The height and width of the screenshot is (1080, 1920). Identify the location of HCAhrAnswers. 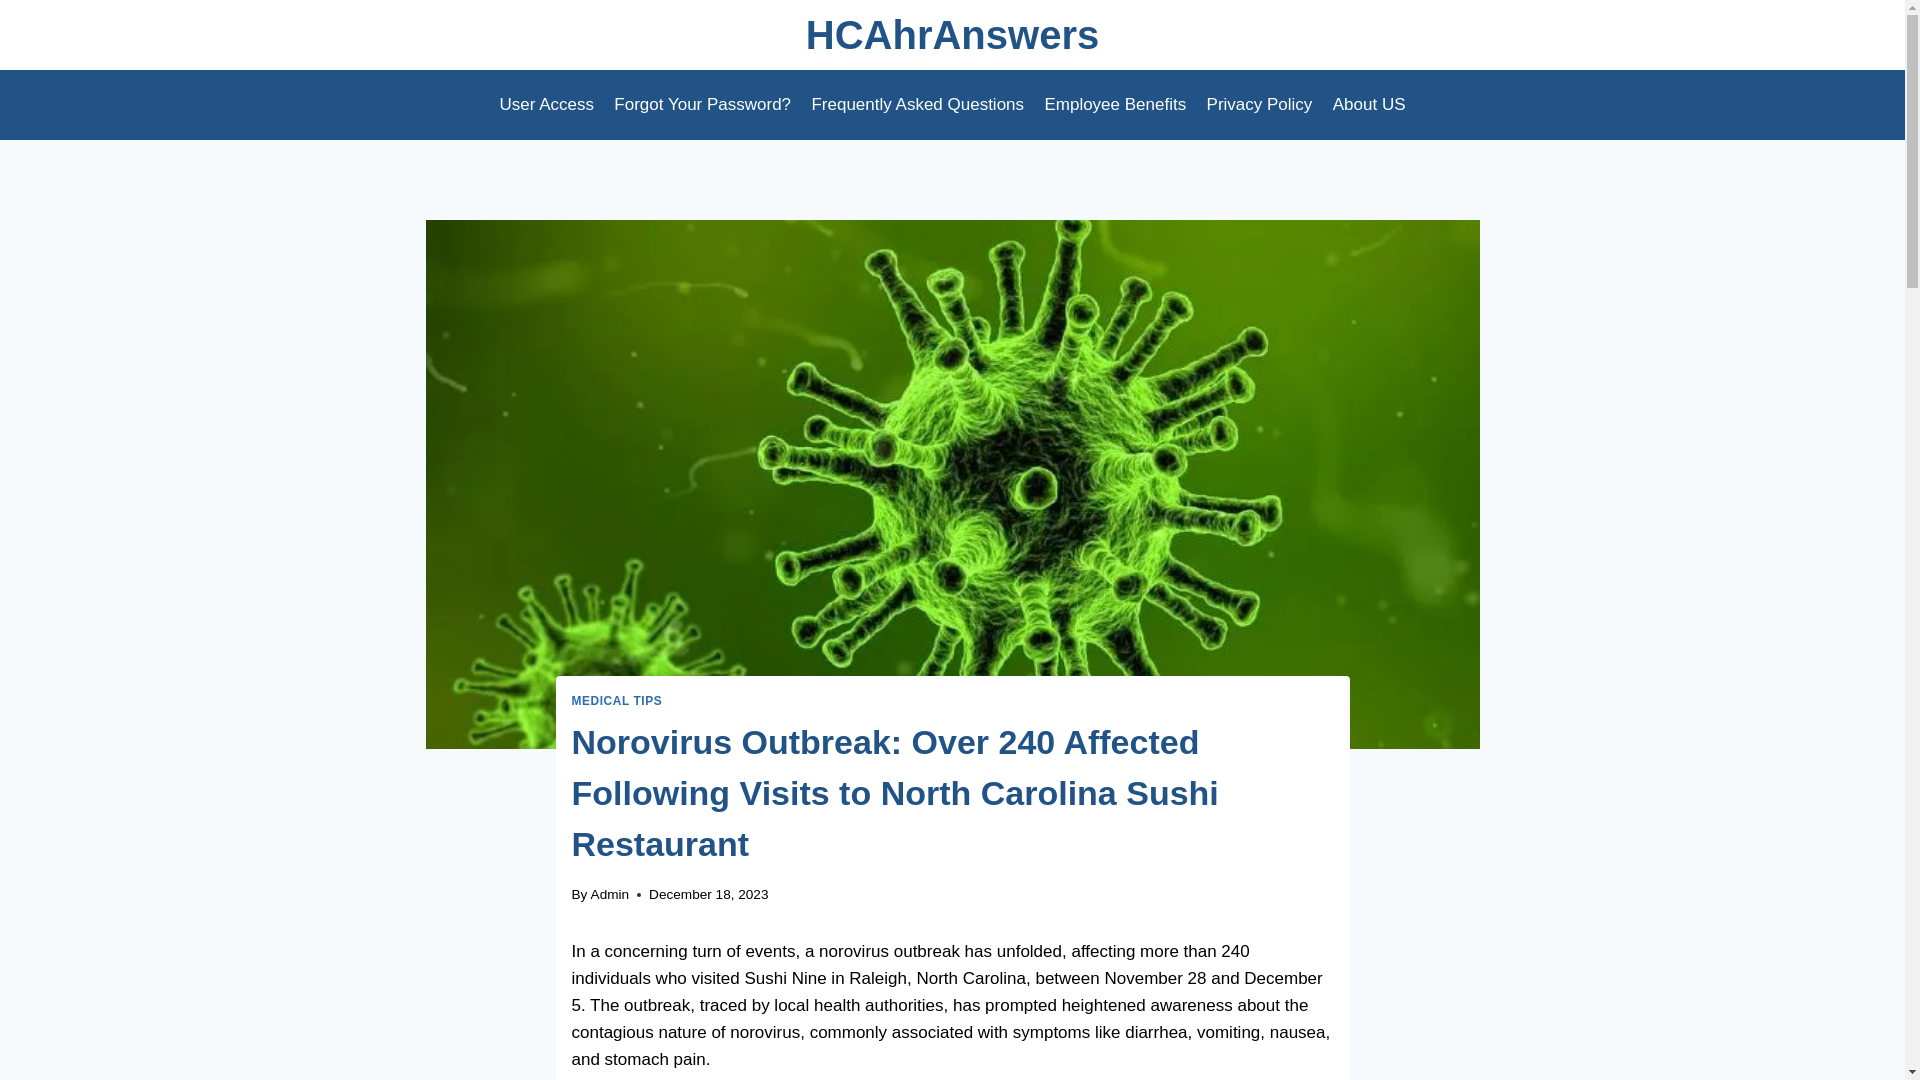
(952, 34).